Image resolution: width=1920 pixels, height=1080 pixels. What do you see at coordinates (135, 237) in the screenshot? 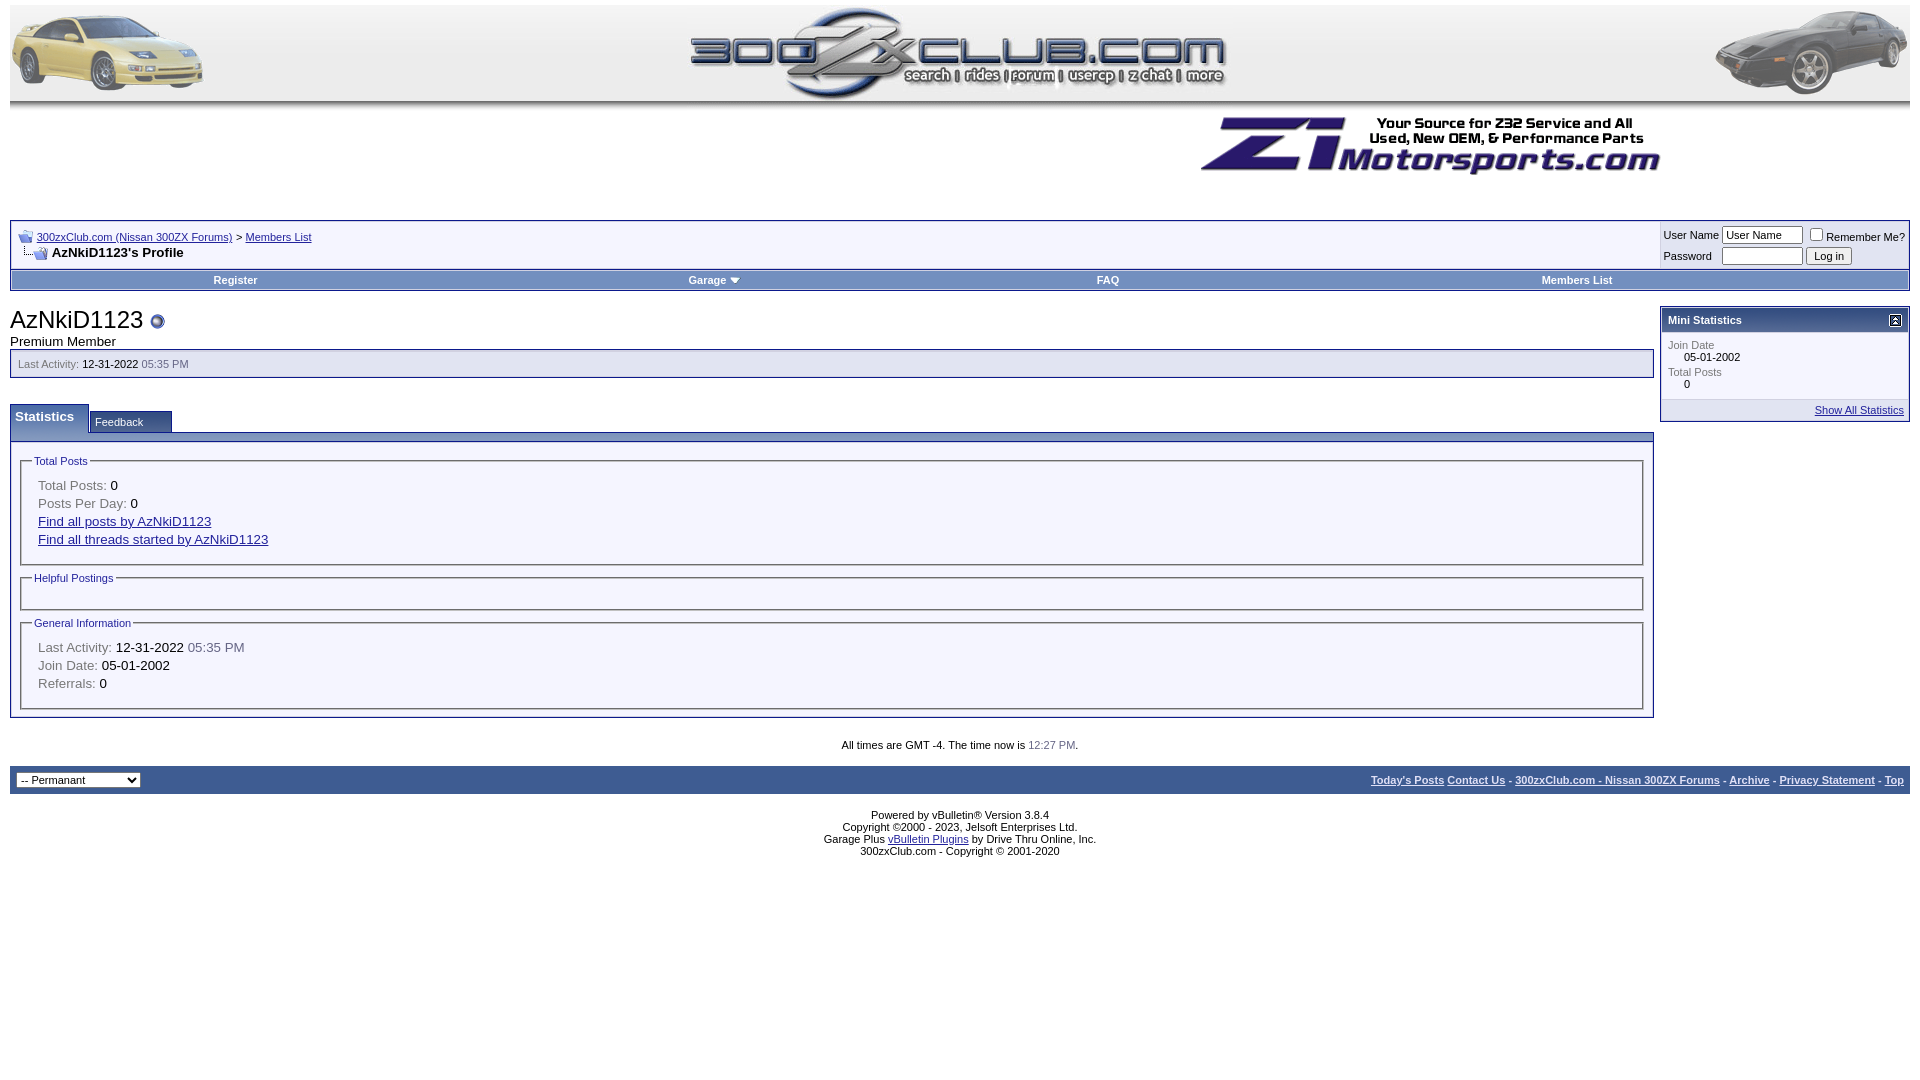
I see `300zxClub.com (Nissan 300ZX Forums)` at bounding box center [135, 237].